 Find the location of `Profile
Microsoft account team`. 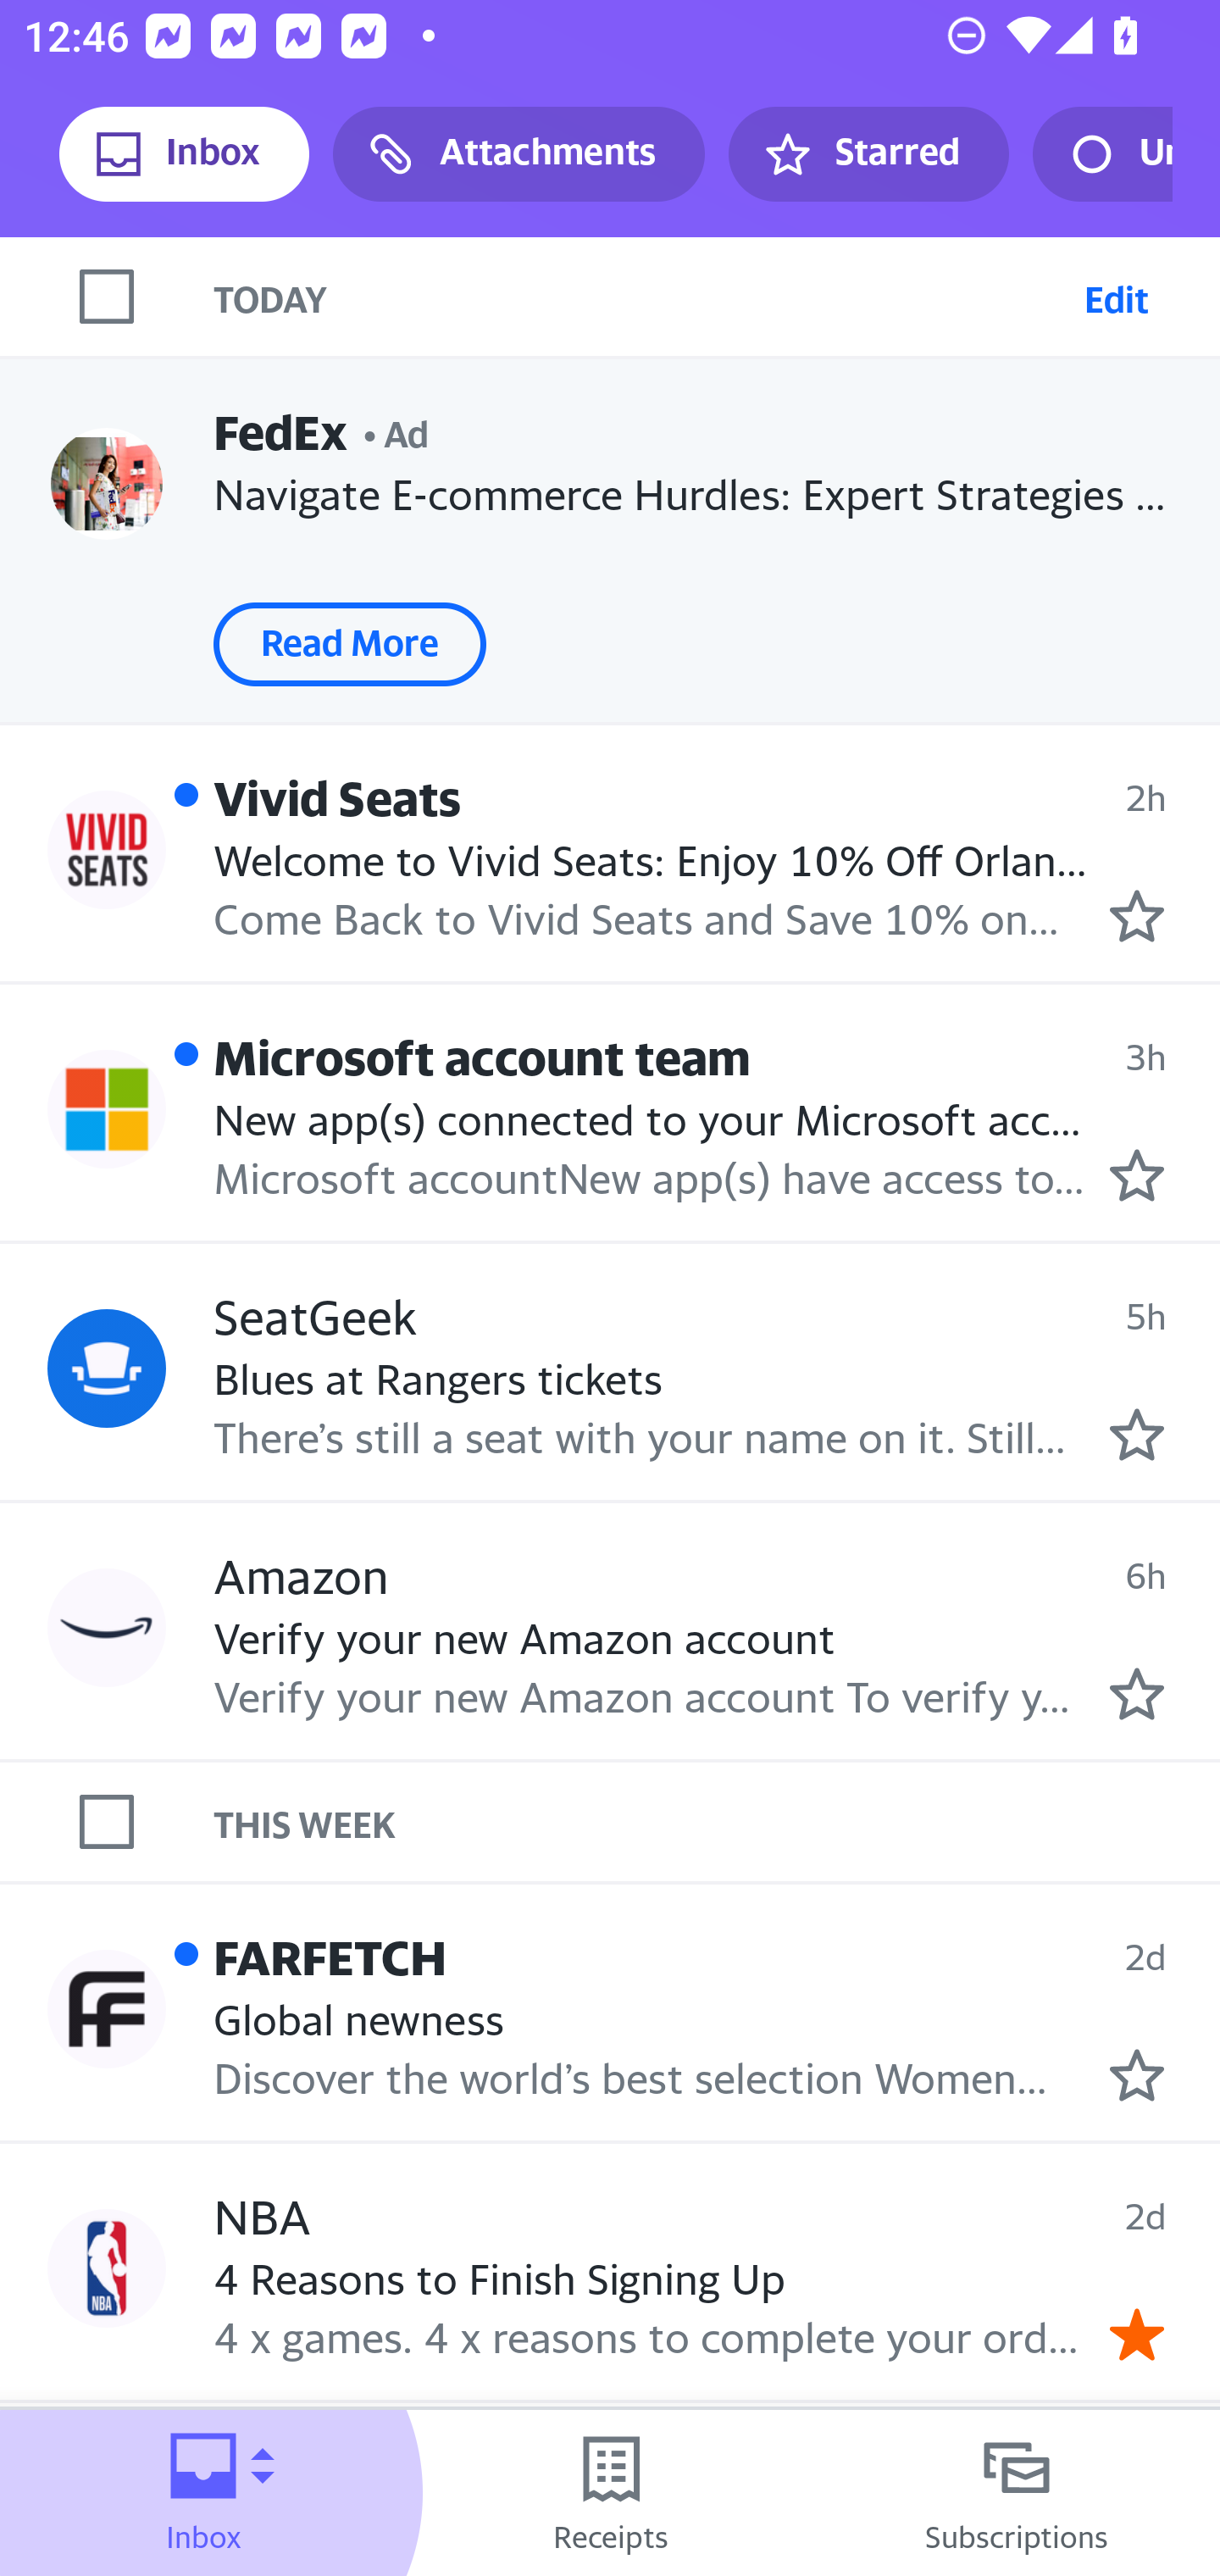

Profile
Microsoft account team is located at coordinates (107, 1110).